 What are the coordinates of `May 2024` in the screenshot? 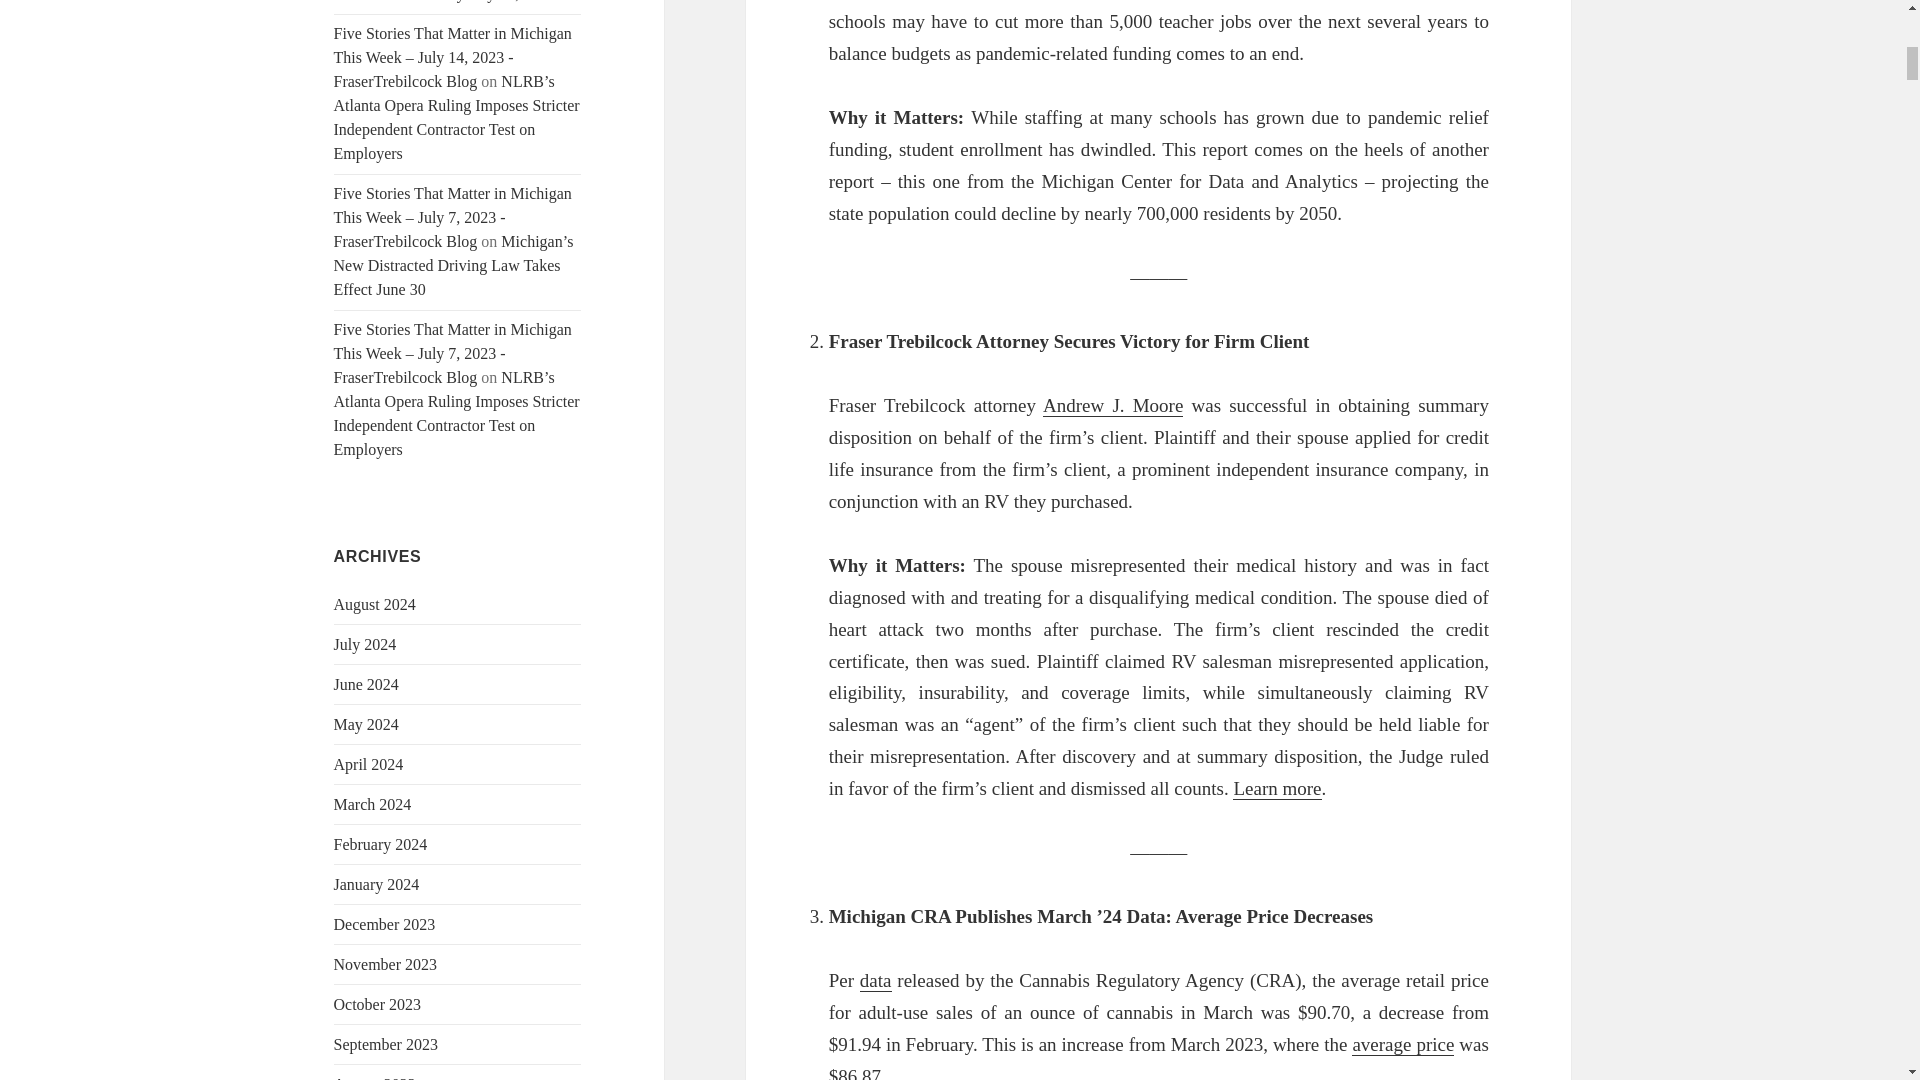 It's located at (366, 724).